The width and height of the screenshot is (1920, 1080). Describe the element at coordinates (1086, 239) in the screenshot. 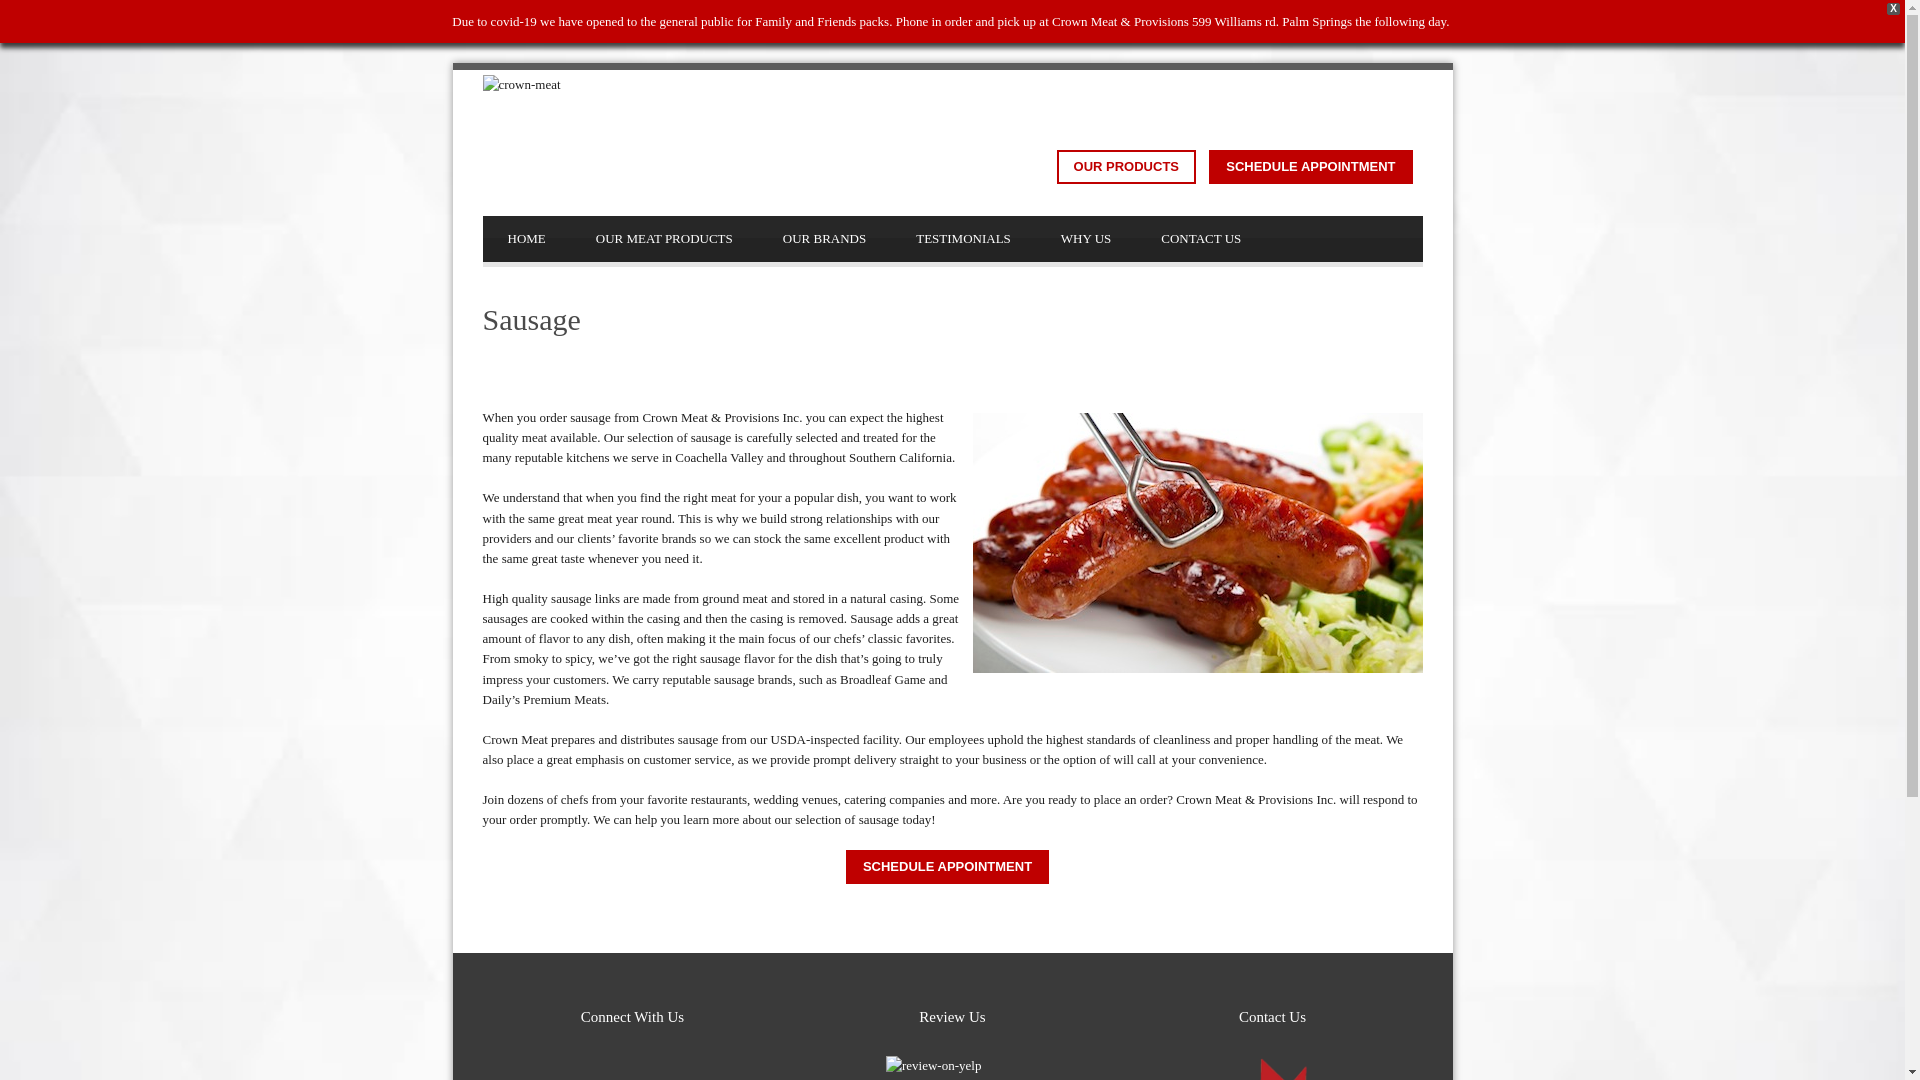

I see `WHY US` at that location.